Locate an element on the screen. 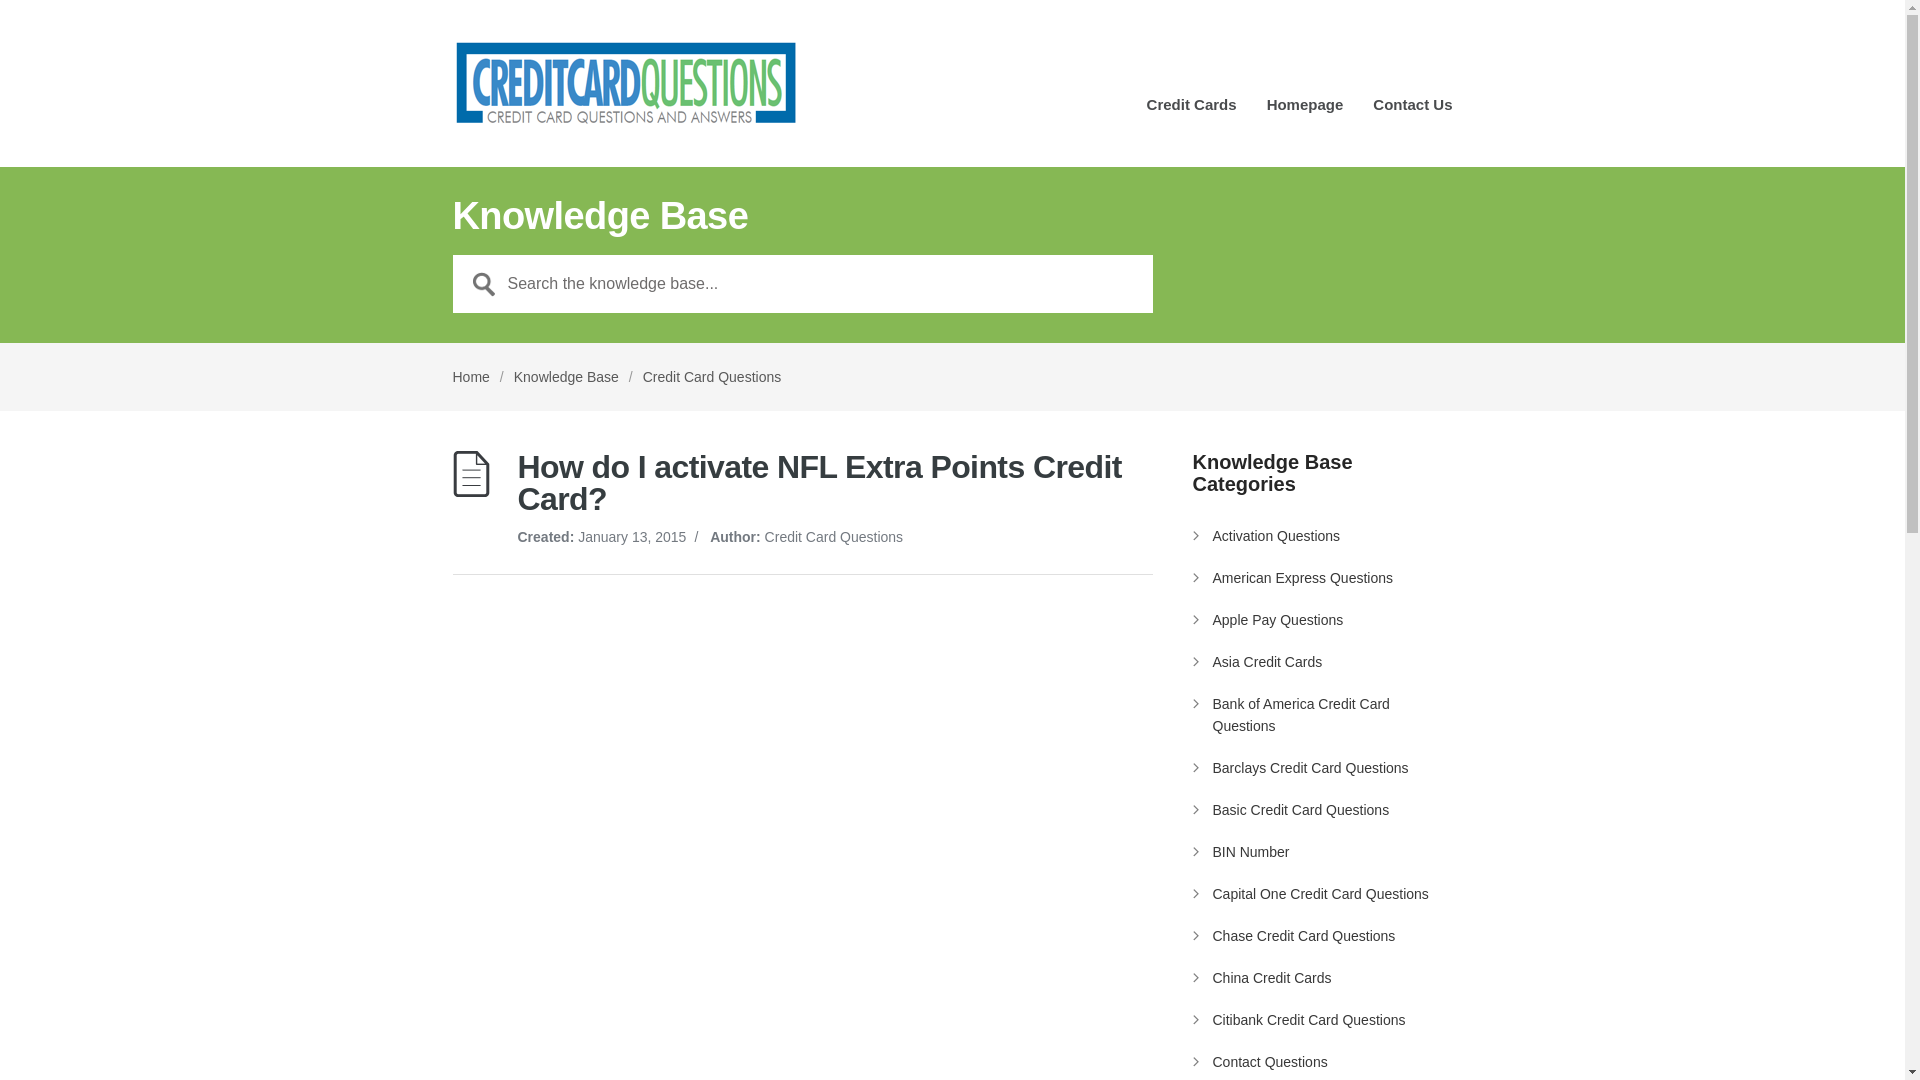 The width and height of the screenshot is (1920, 1080). Knowledge Base is located at coordinates (566, 376).